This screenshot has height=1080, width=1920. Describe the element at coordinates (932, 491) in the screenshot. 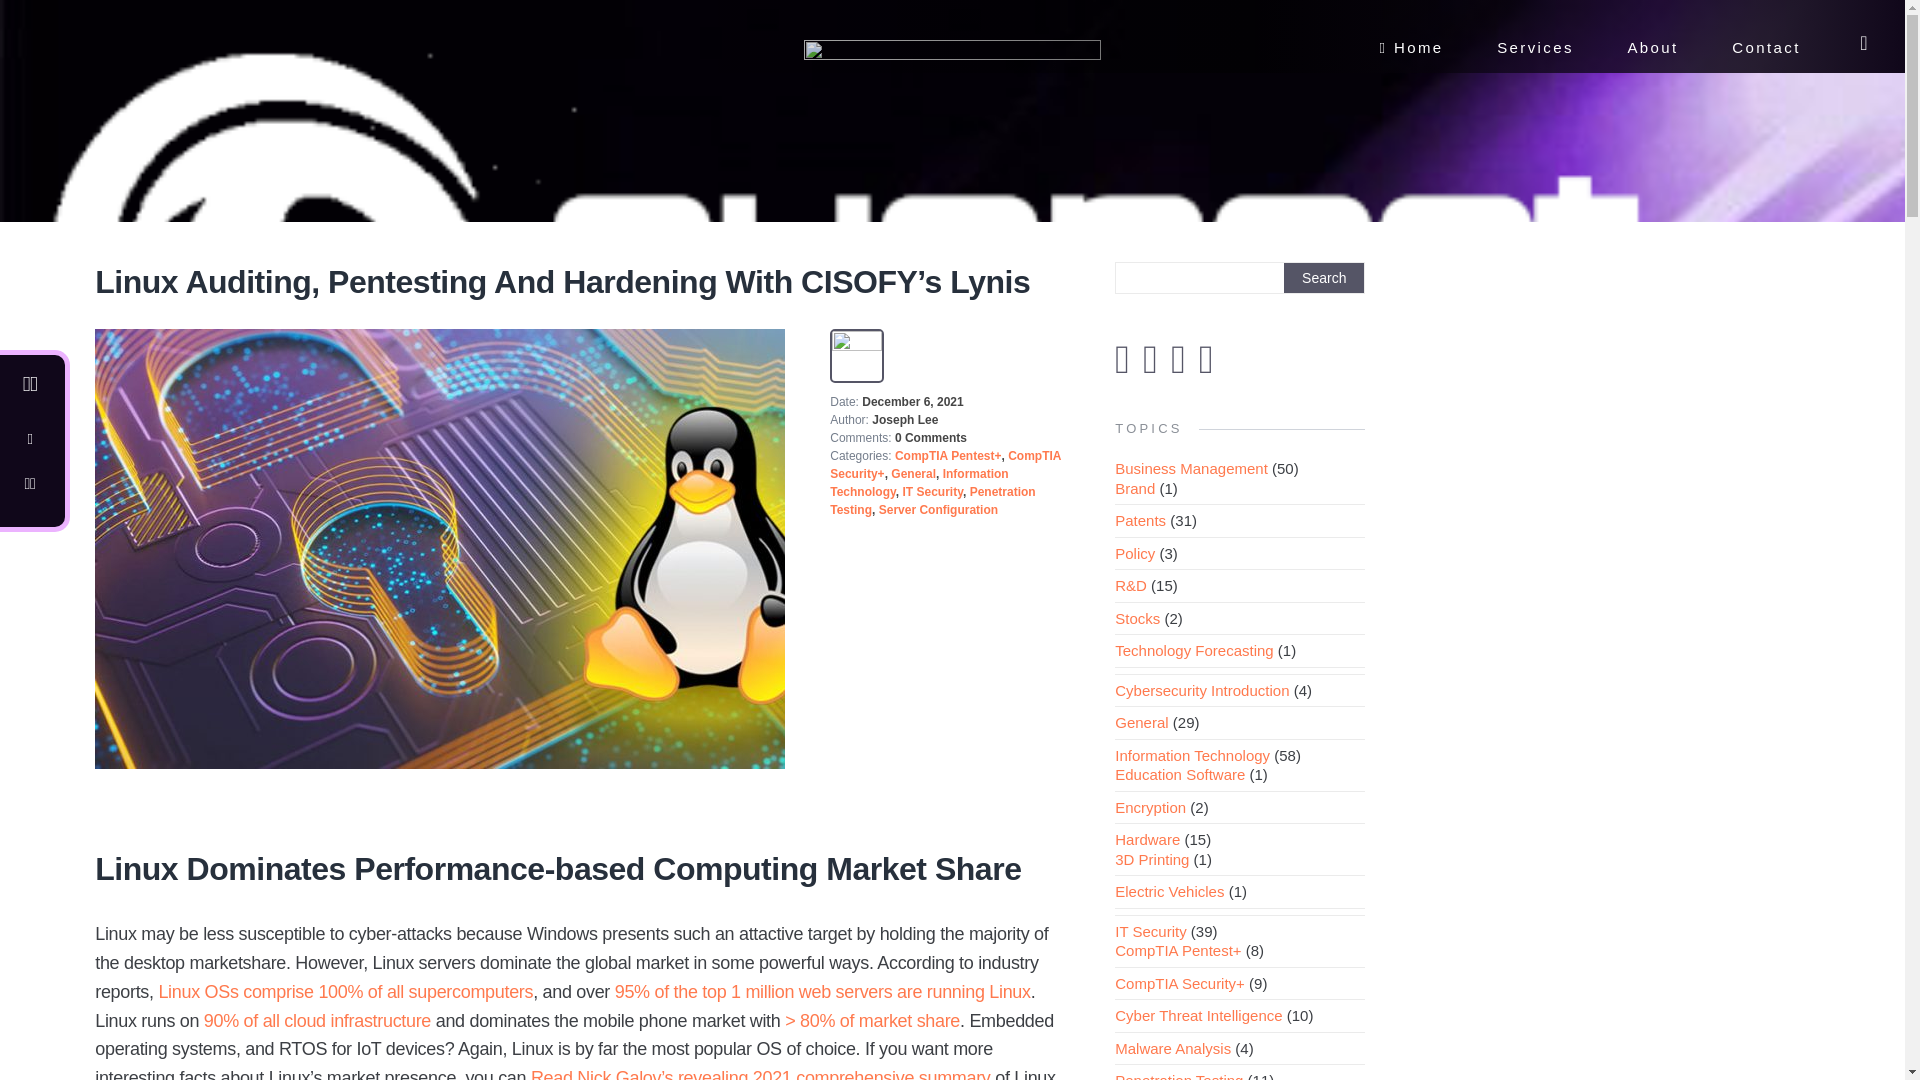

I see `IT Security` at that location.